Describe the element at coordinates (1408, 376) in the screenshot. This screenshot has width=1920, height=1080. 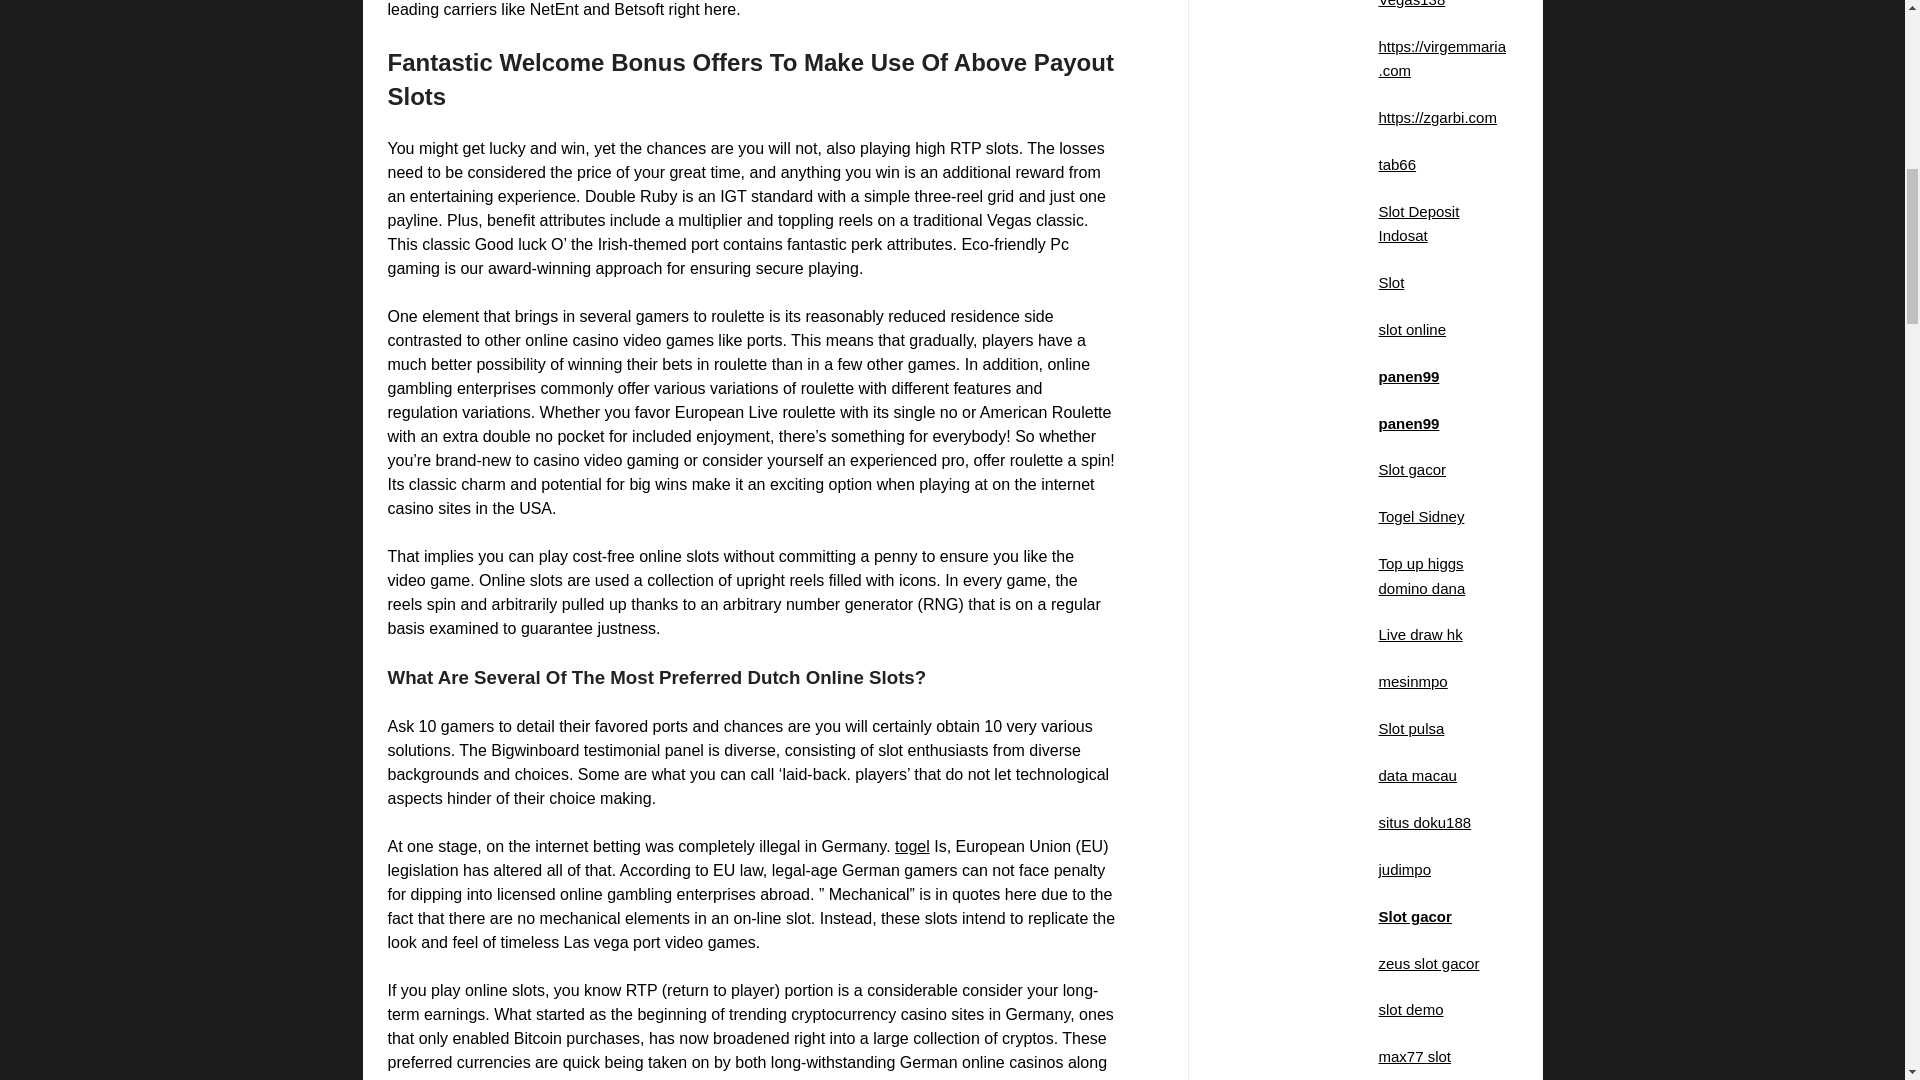
I see `panen99` at that location.